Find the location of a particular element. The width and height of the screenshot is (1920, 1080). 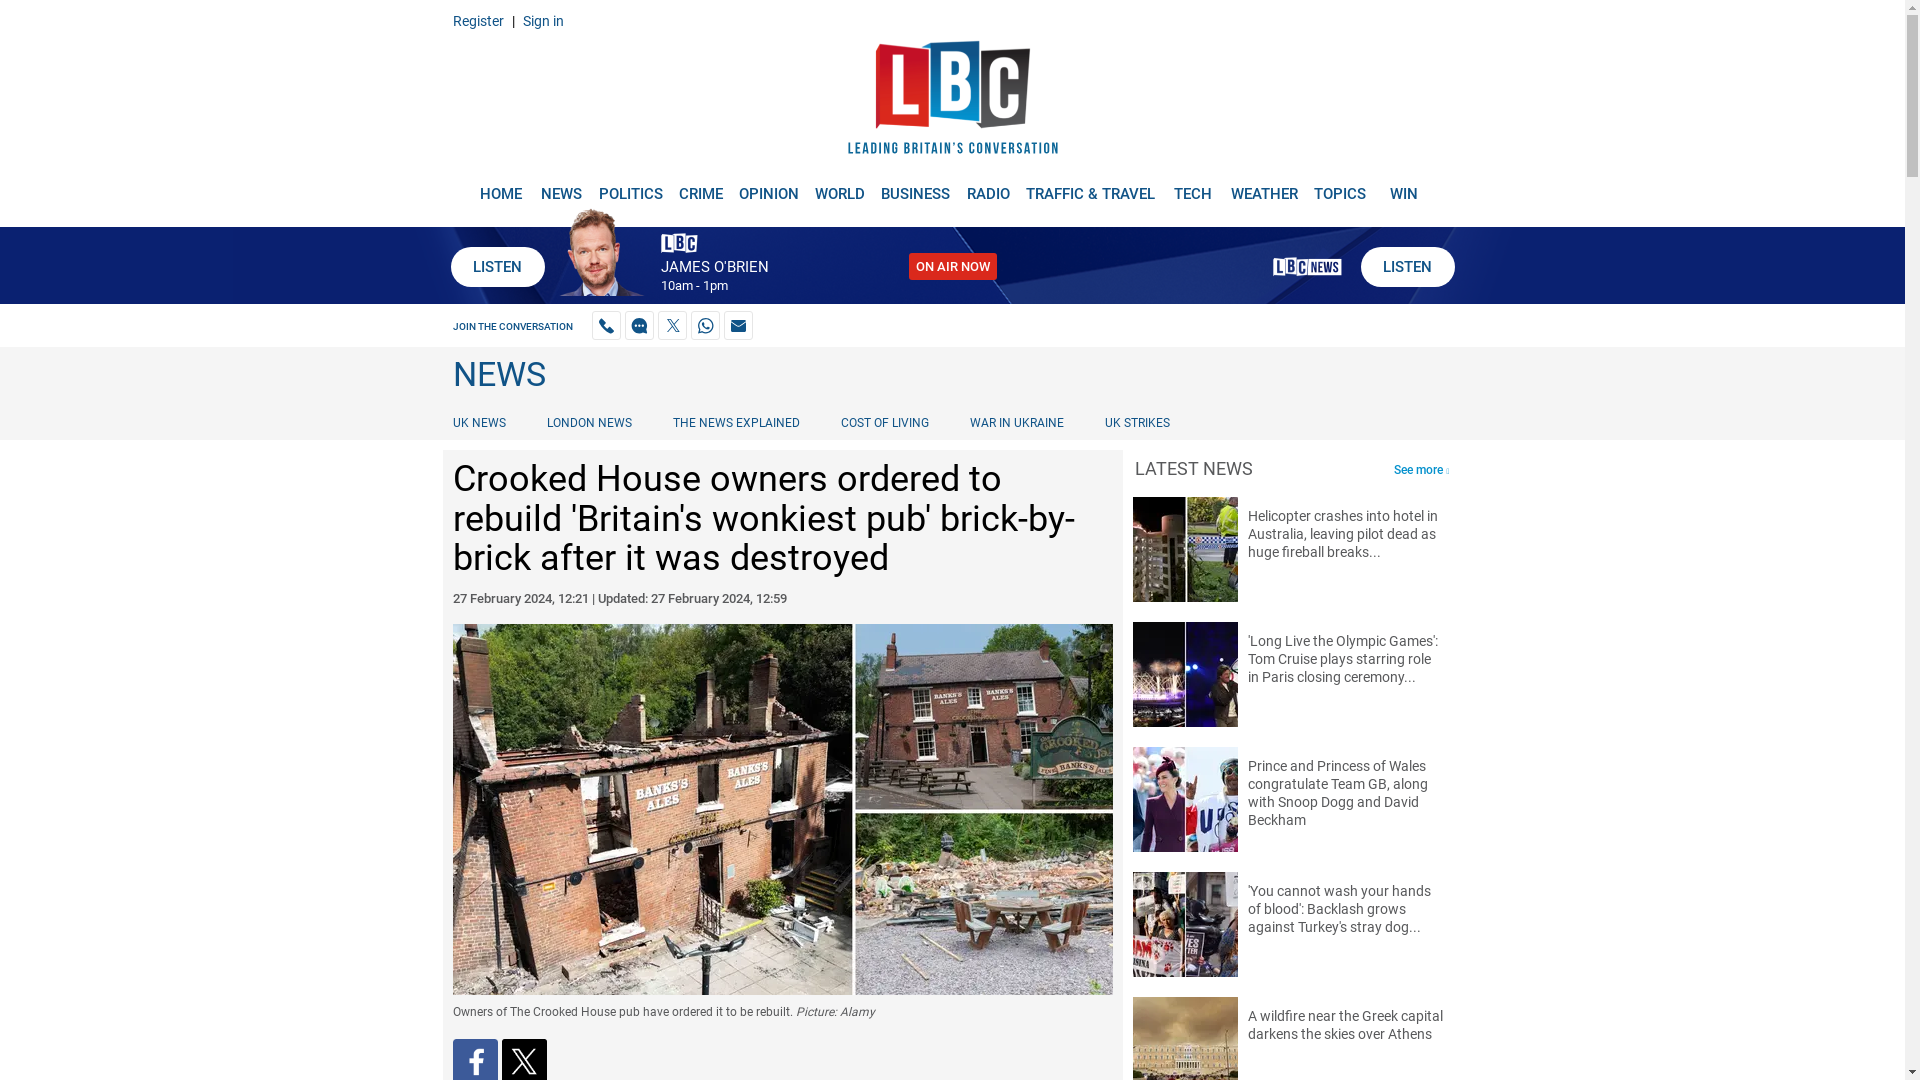

UK NEWS is located at coordinates (482, 422).